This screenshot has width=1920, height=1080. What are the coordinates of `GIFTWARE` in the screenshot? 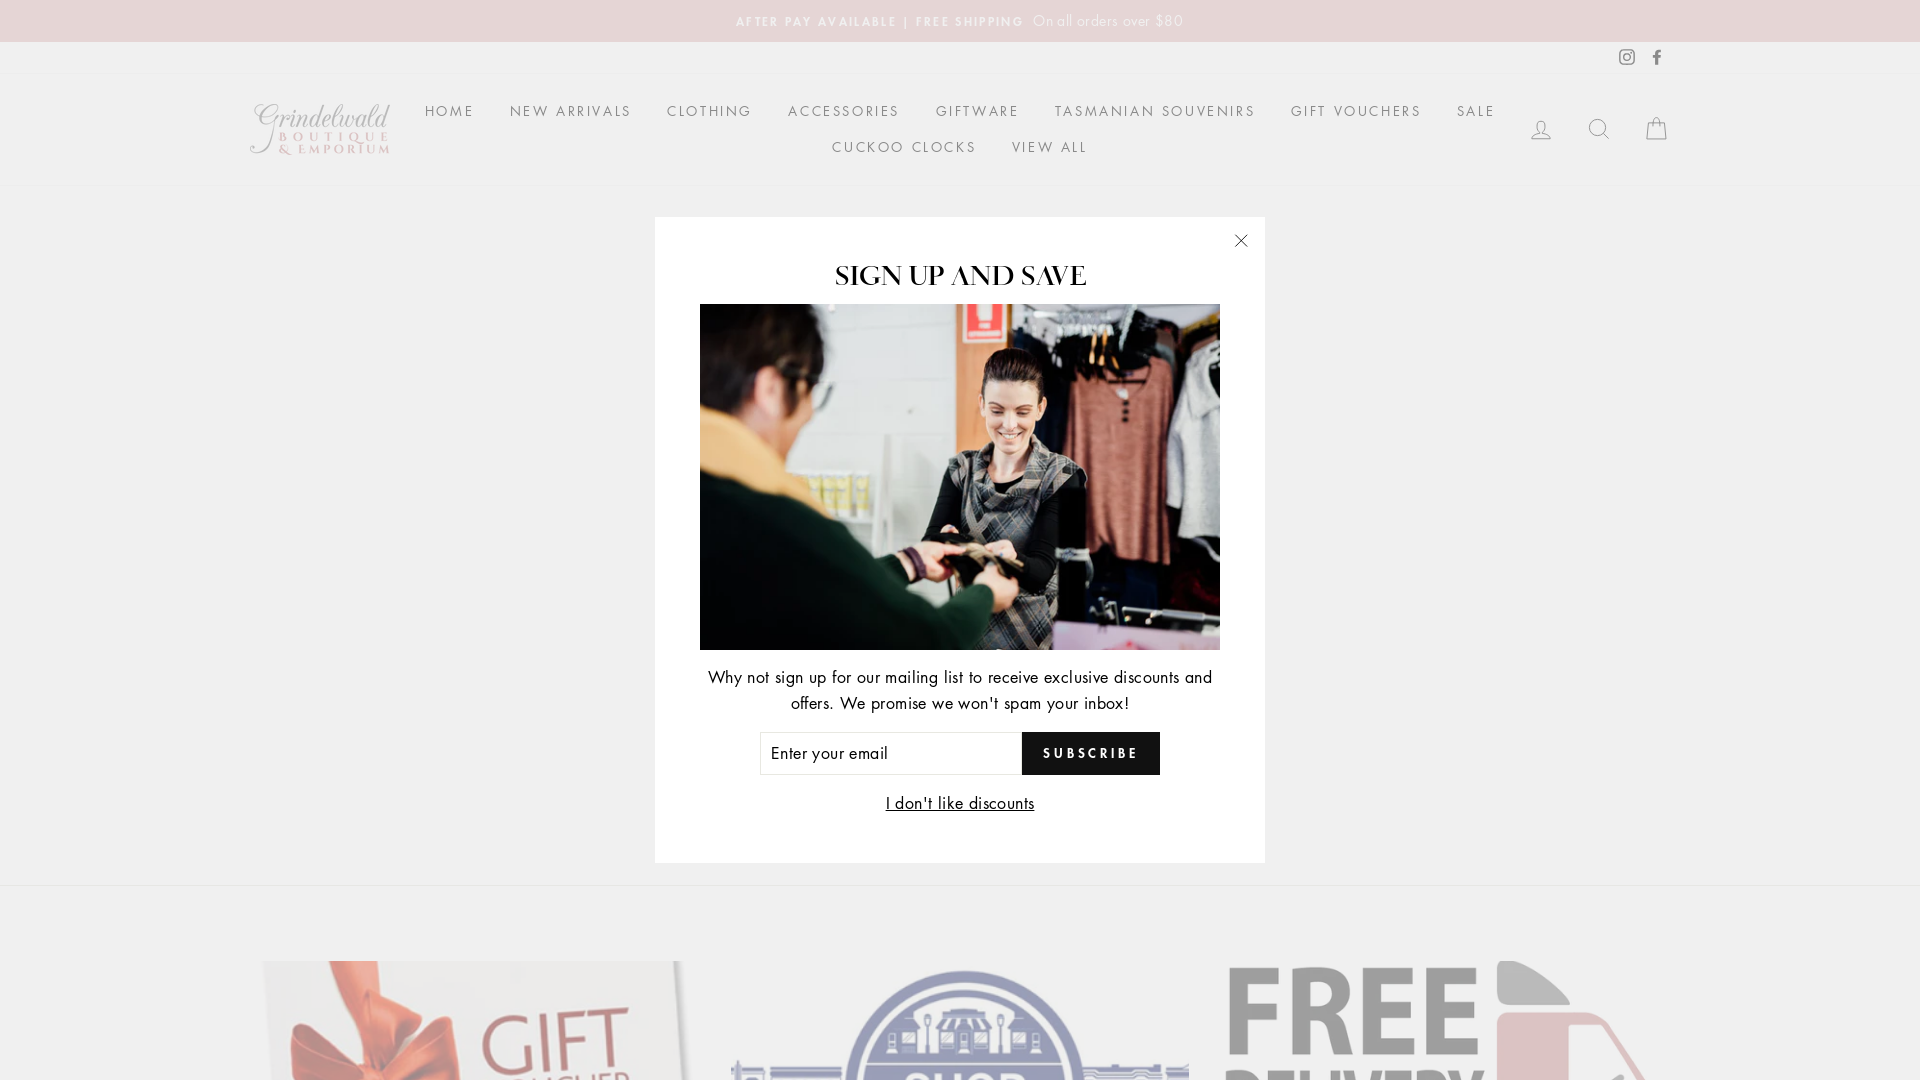 It's located at (977, 112).